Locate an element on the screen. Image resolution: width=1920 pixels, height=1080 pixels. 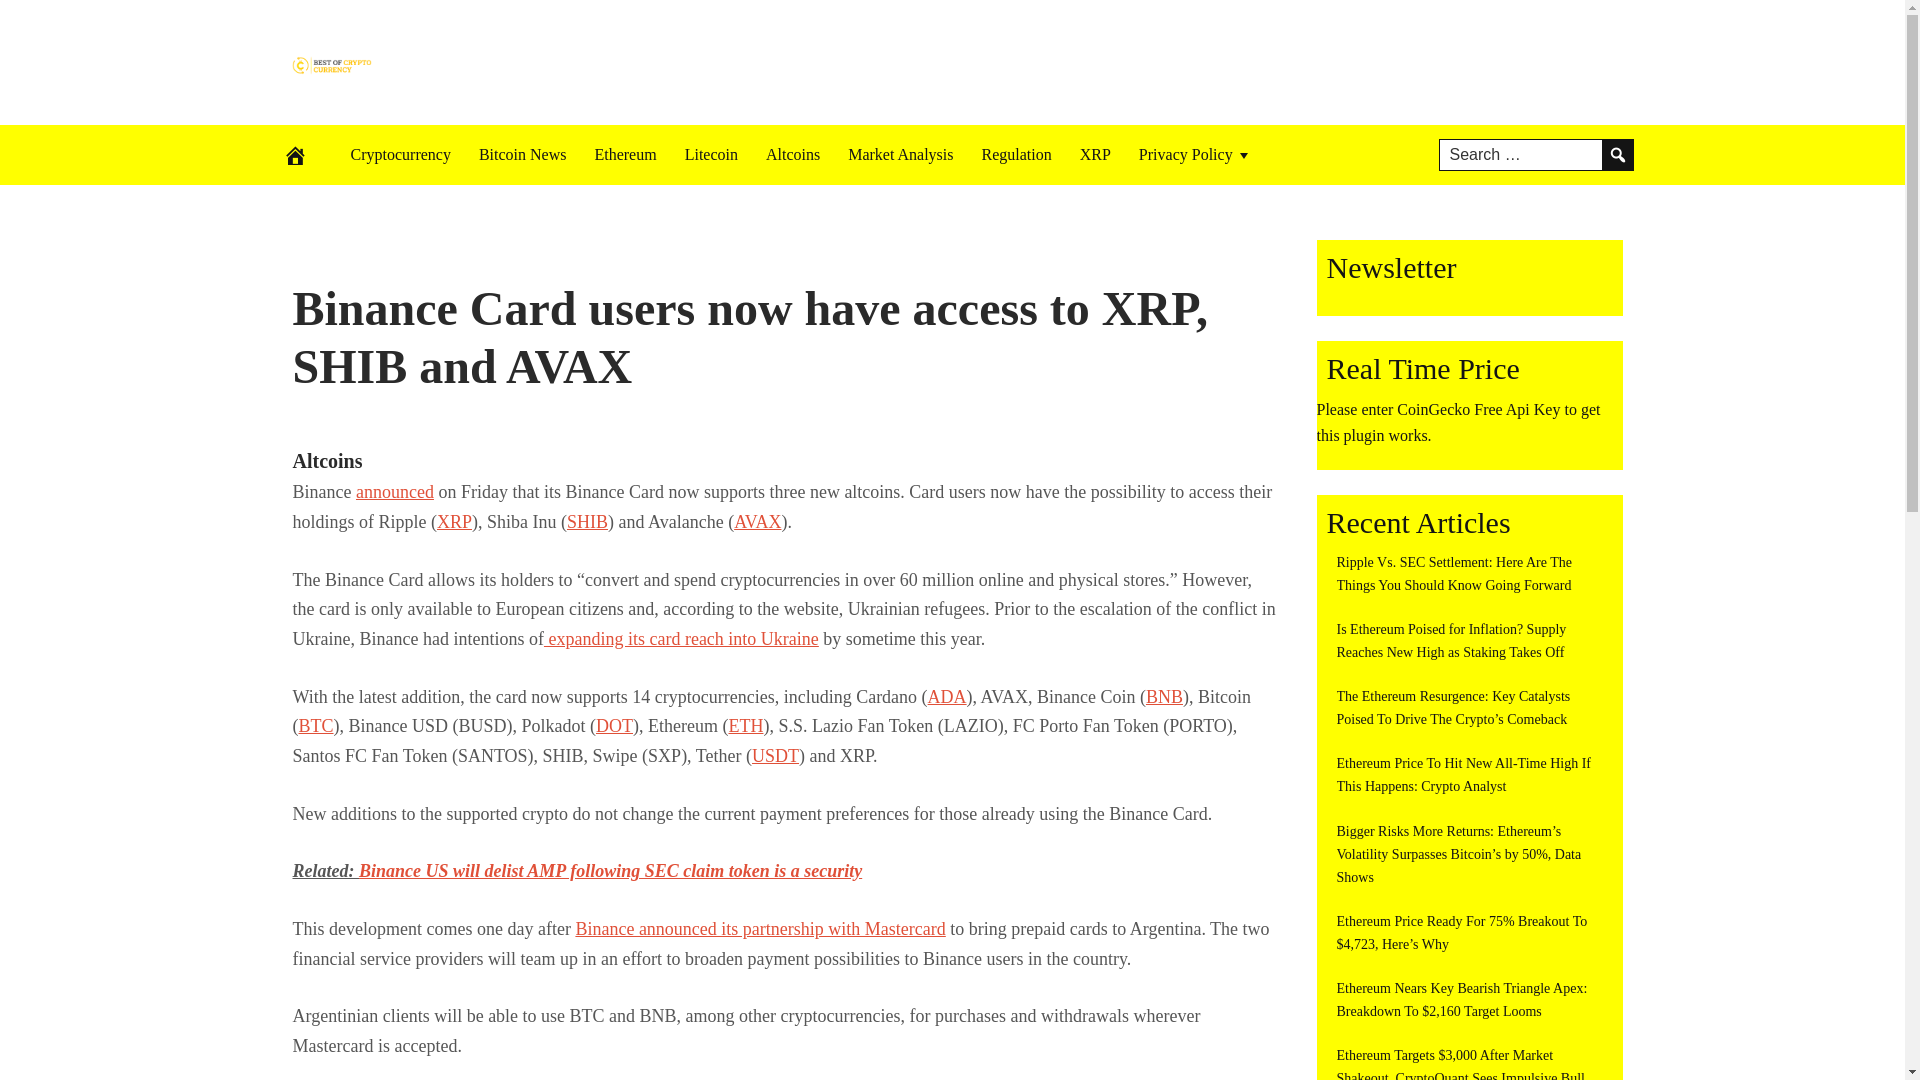
Cryptocurrency is located at coordinates (400, 154).